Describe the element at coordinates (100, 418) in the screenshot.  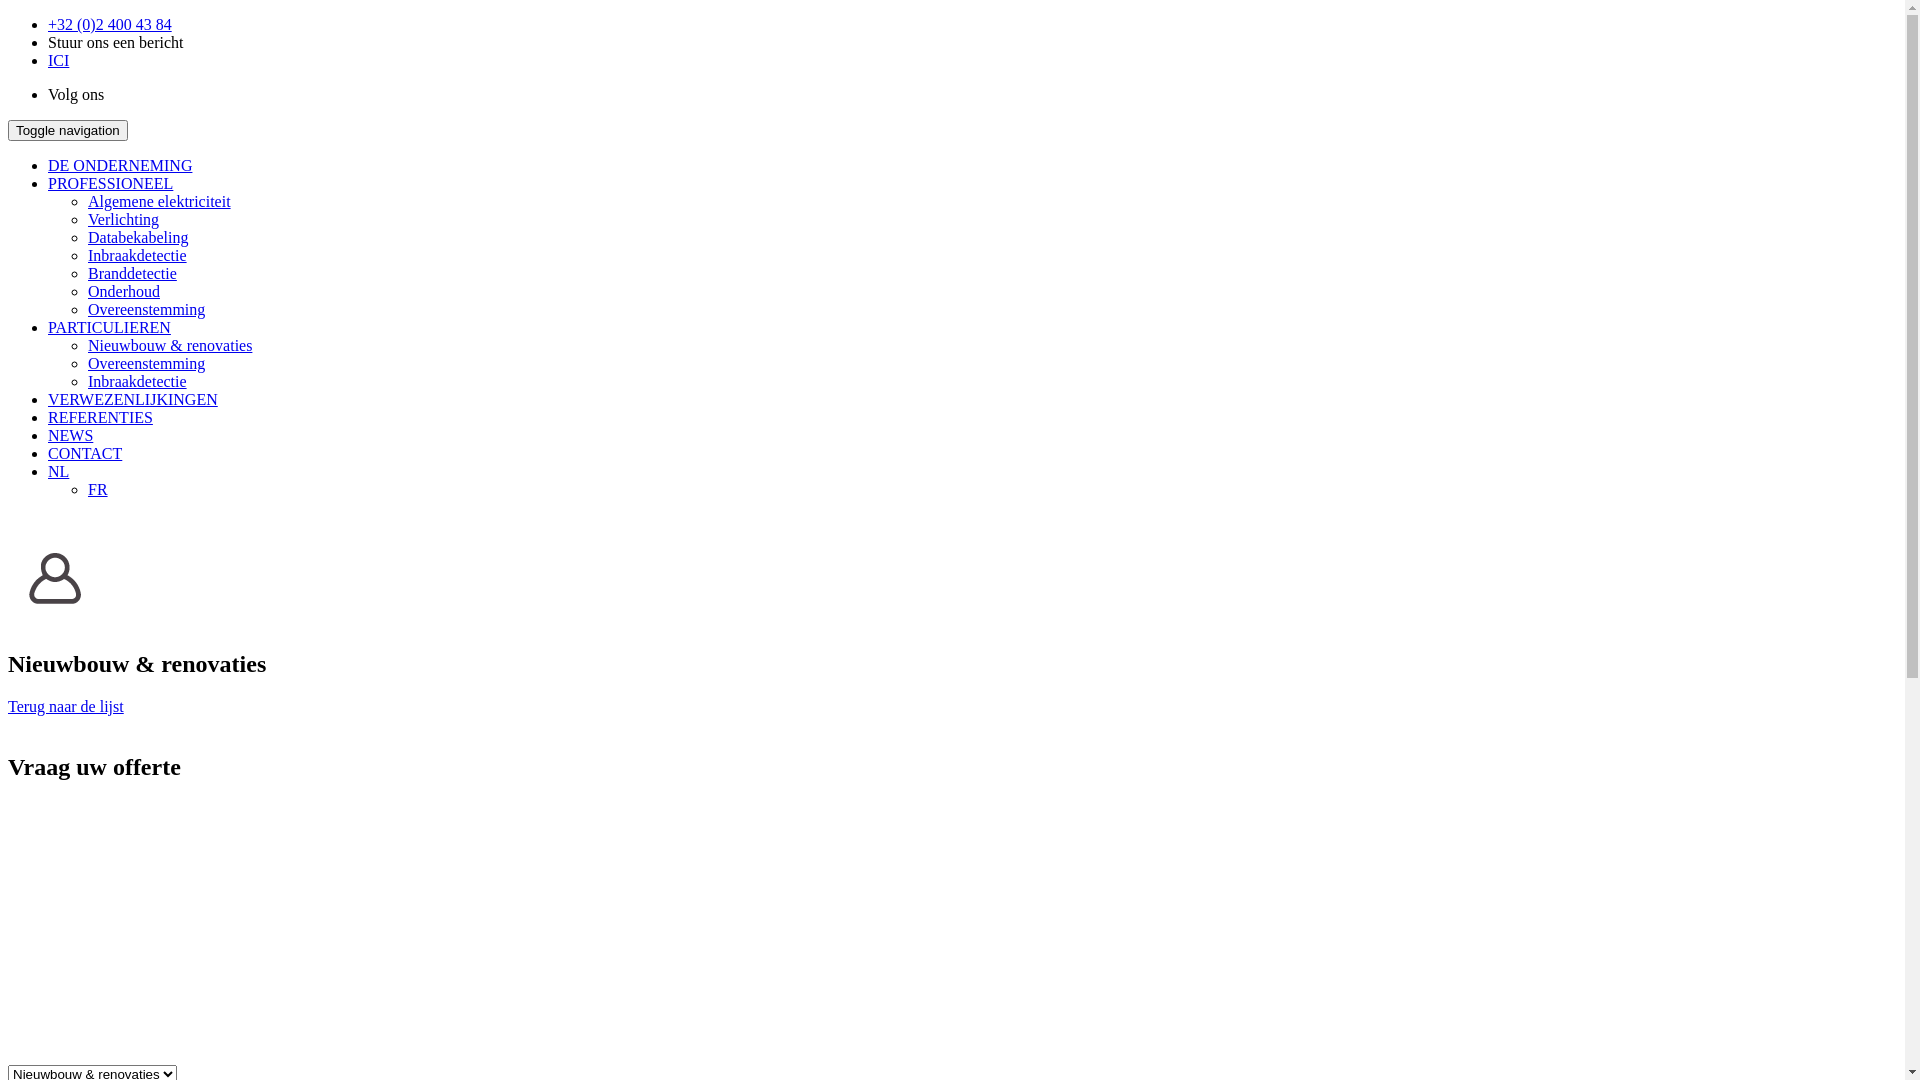
I see `REFERENTIES` at that location.